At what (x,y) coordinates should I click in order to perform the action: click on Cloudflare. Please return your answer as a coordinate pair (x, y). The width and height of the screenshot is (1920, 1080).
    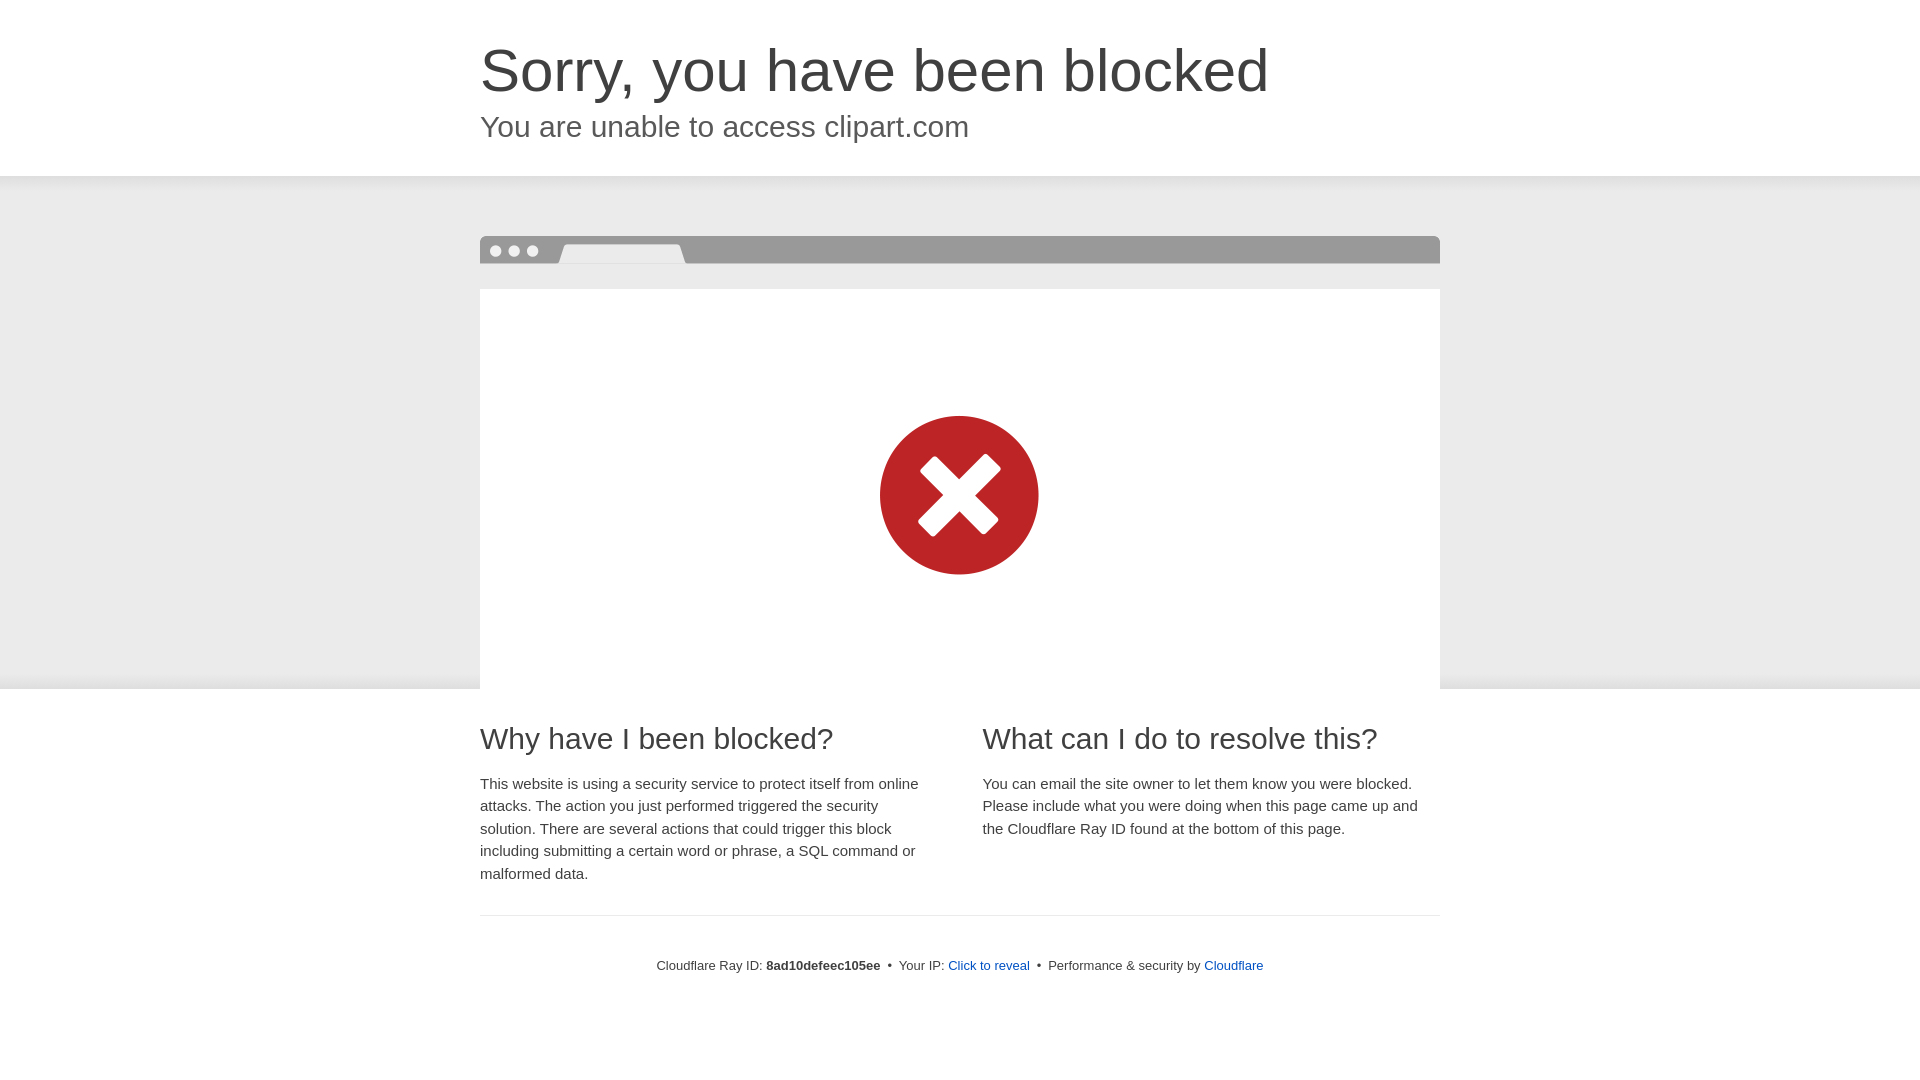
    Looking at the image, I should click on (1233, 965).